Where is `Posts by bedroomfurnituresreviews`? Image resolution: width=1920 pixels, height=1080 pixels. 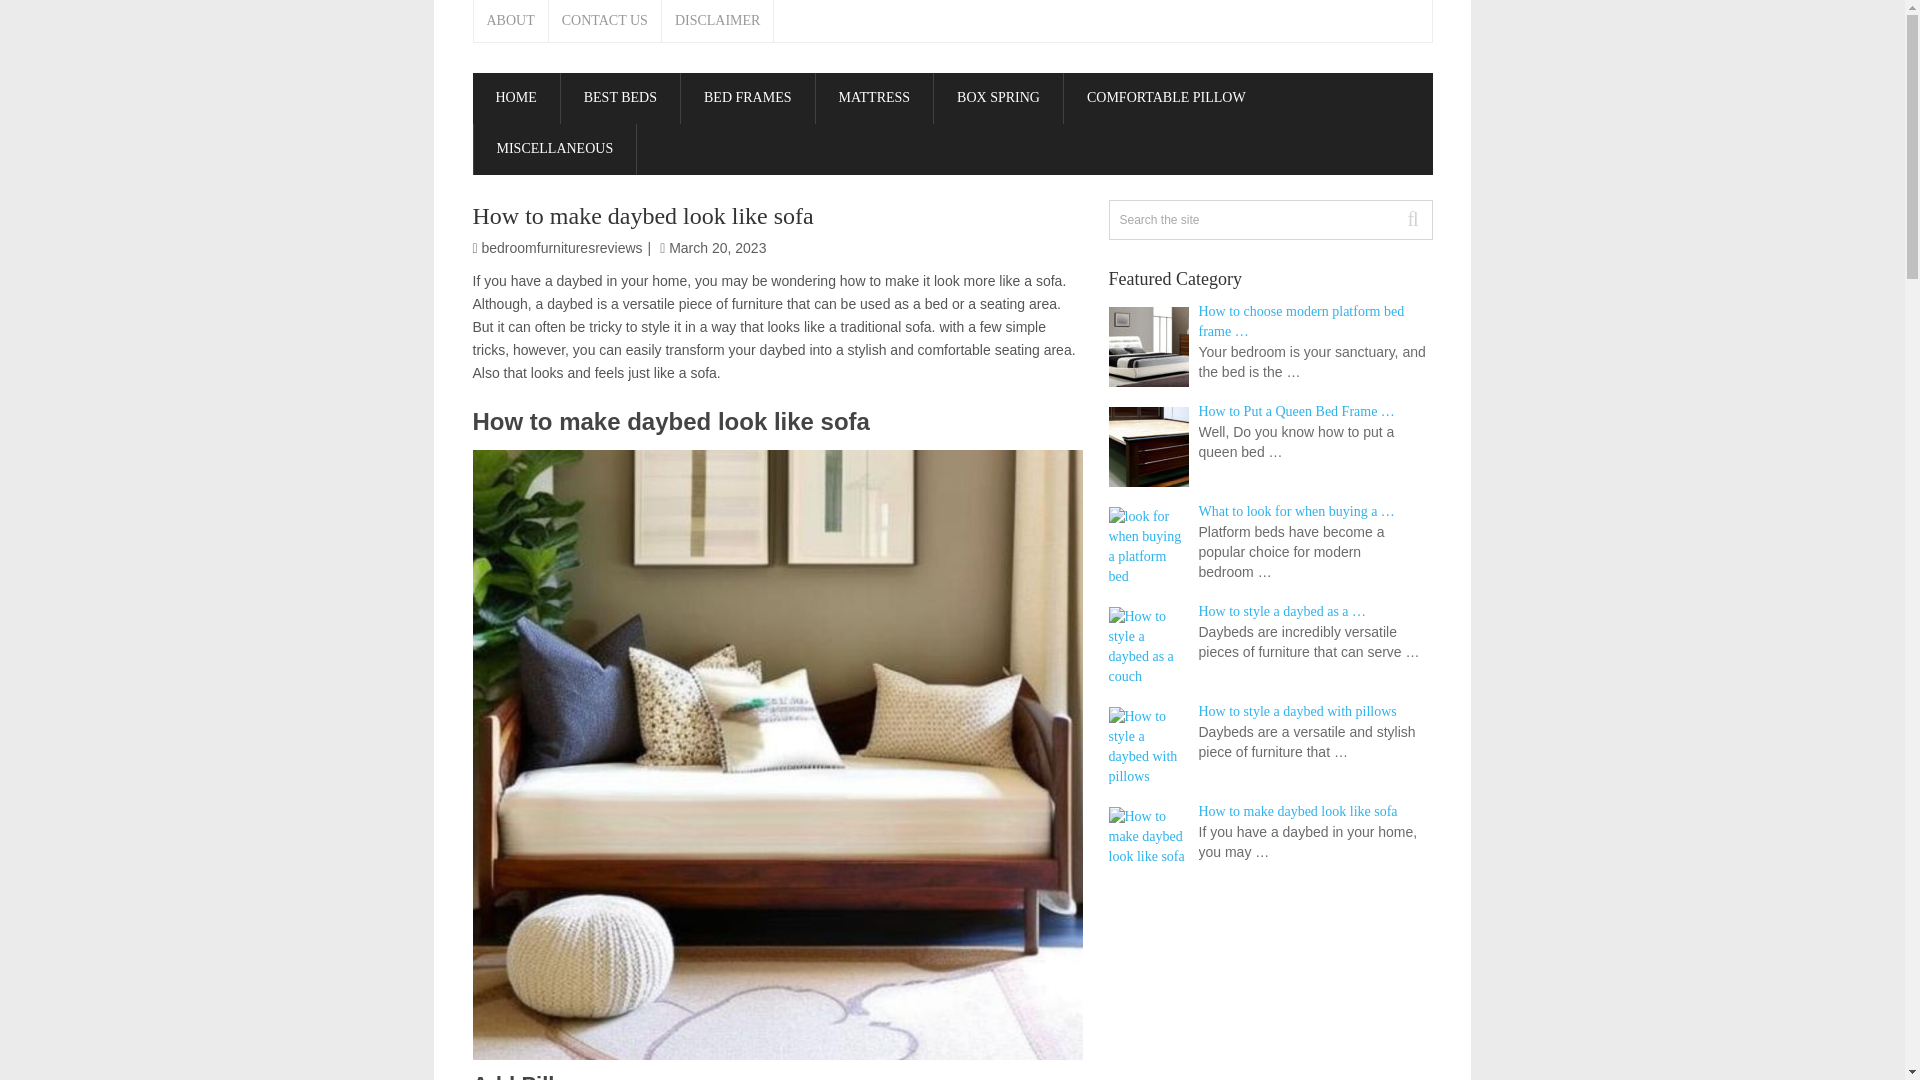 Posts by bedroomfurnituresreviews is located at coordinates (562, 247).